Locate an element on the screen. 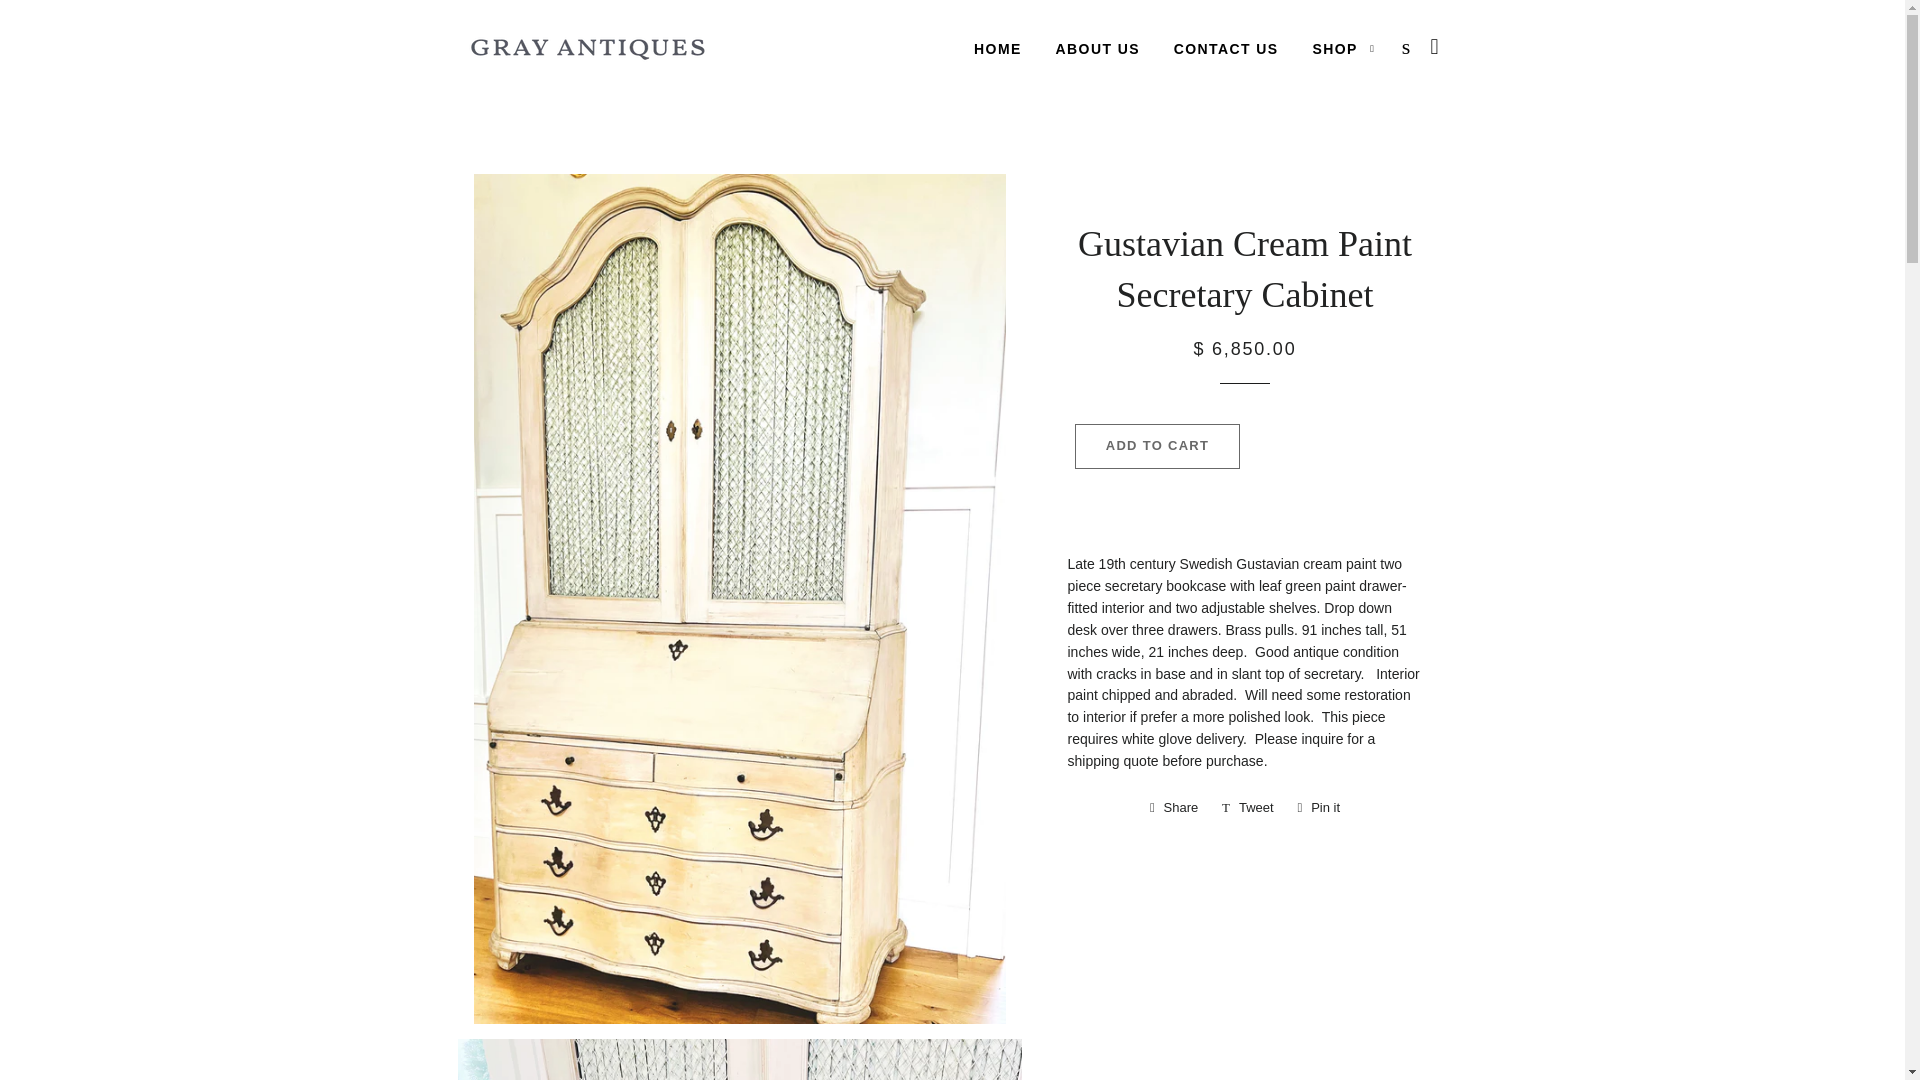  CONTACT US is located at coordinates (1098, 49).